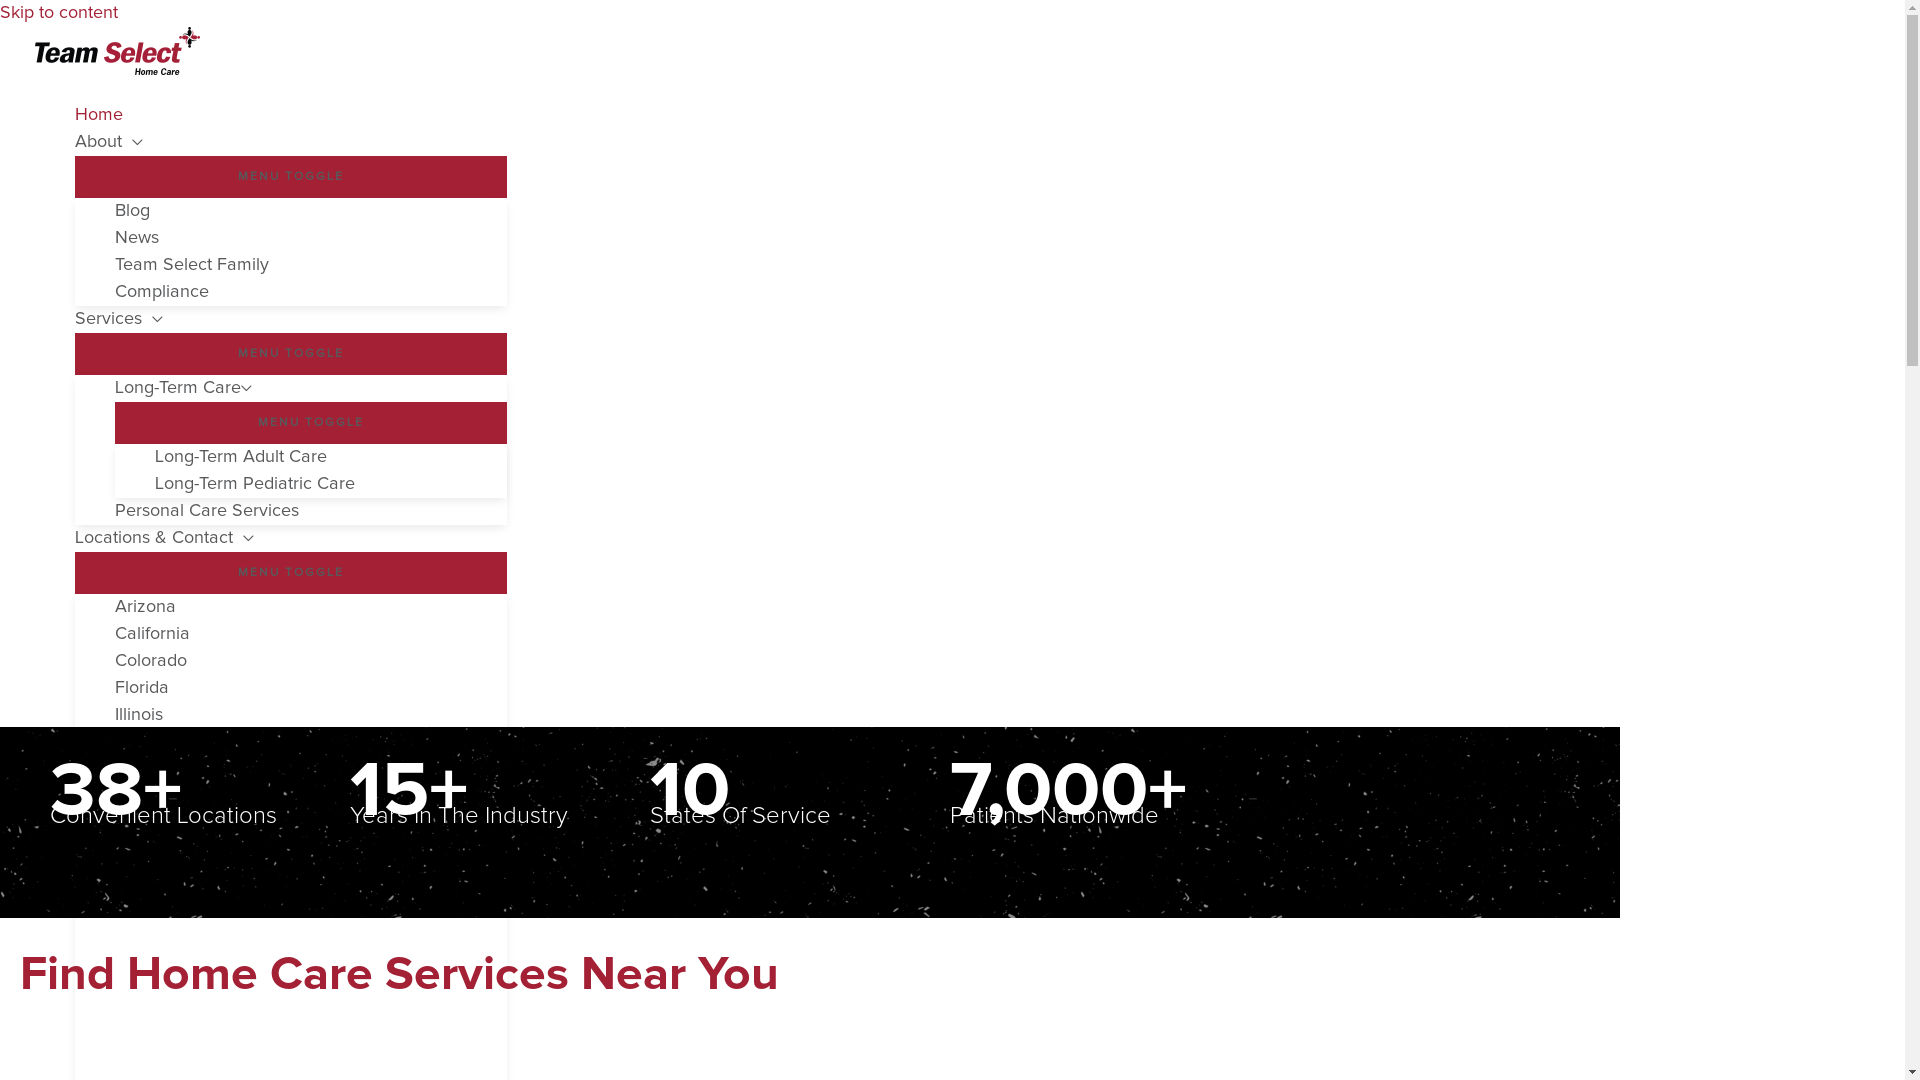  I want to click on Locations & Contact, so click(290, 538).